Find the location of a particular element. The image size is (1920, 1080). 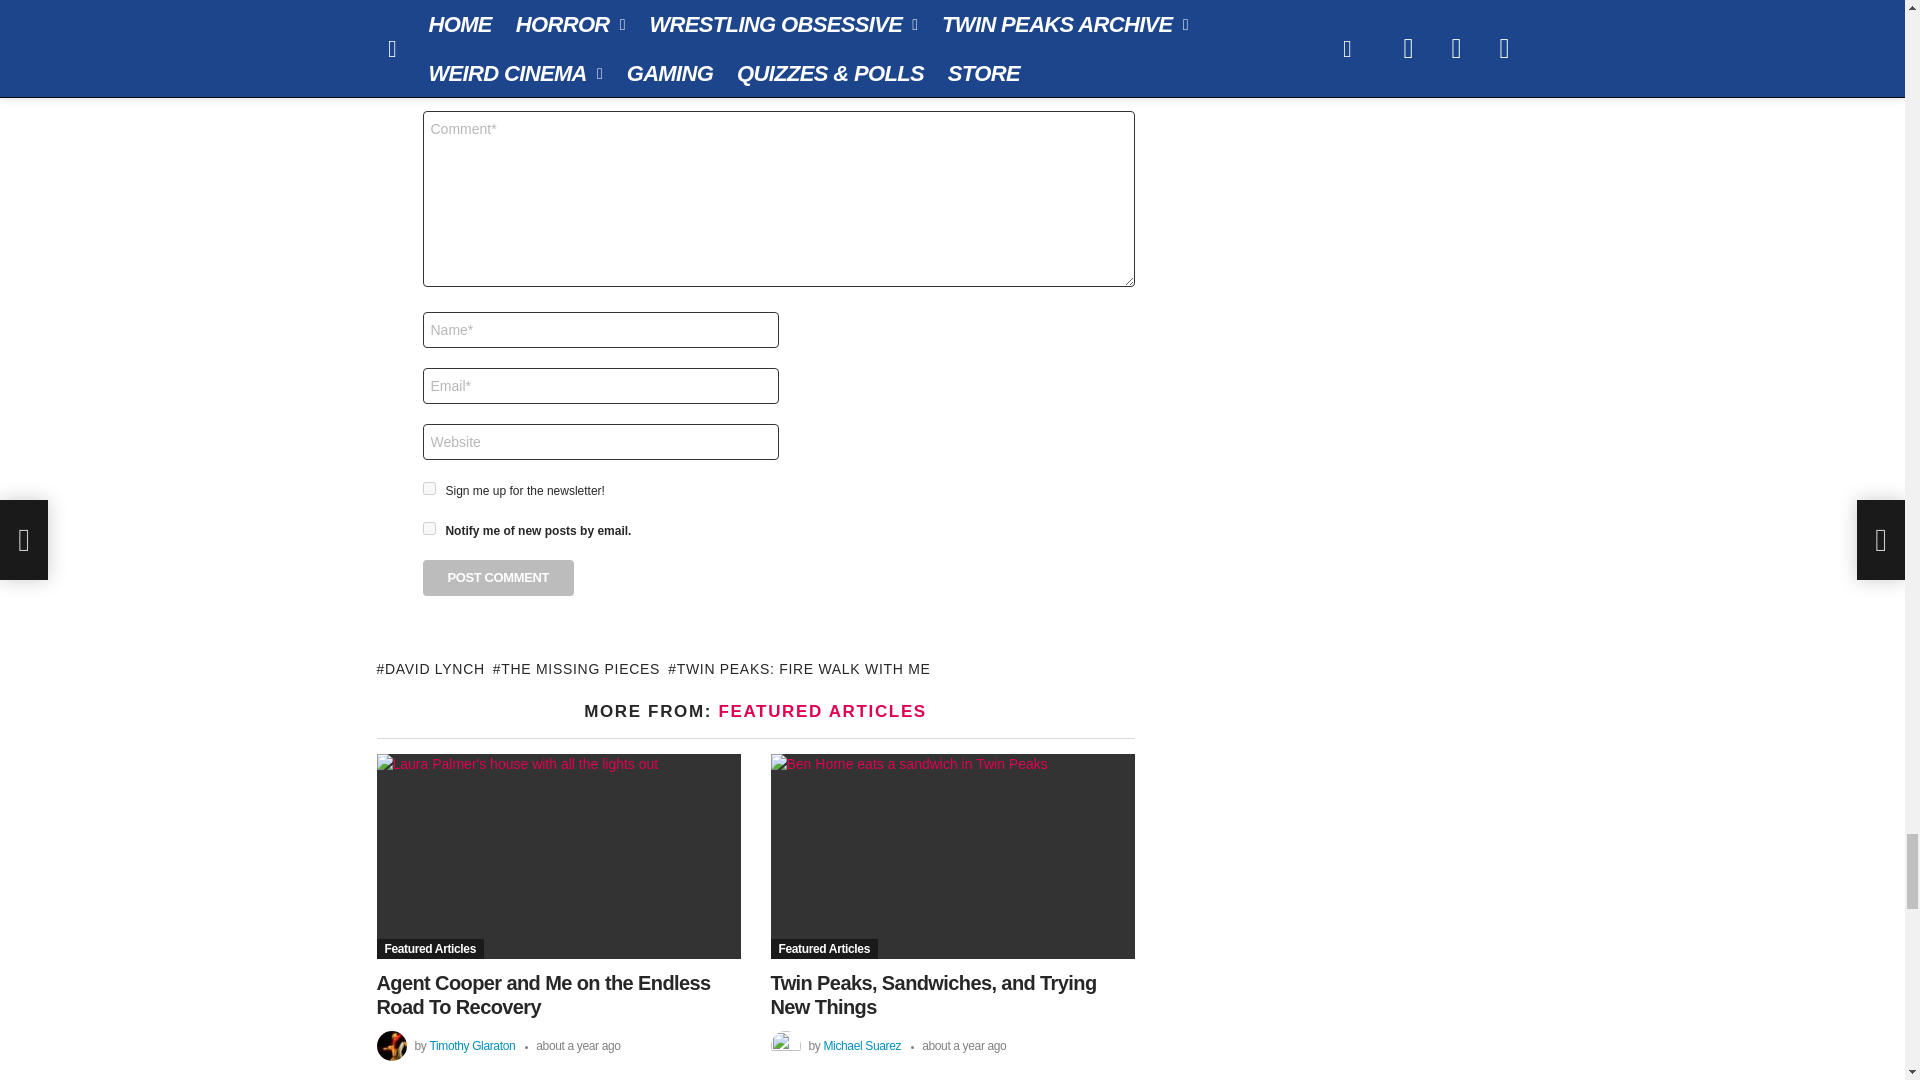

subscribe is located at coordinates (428, 528).